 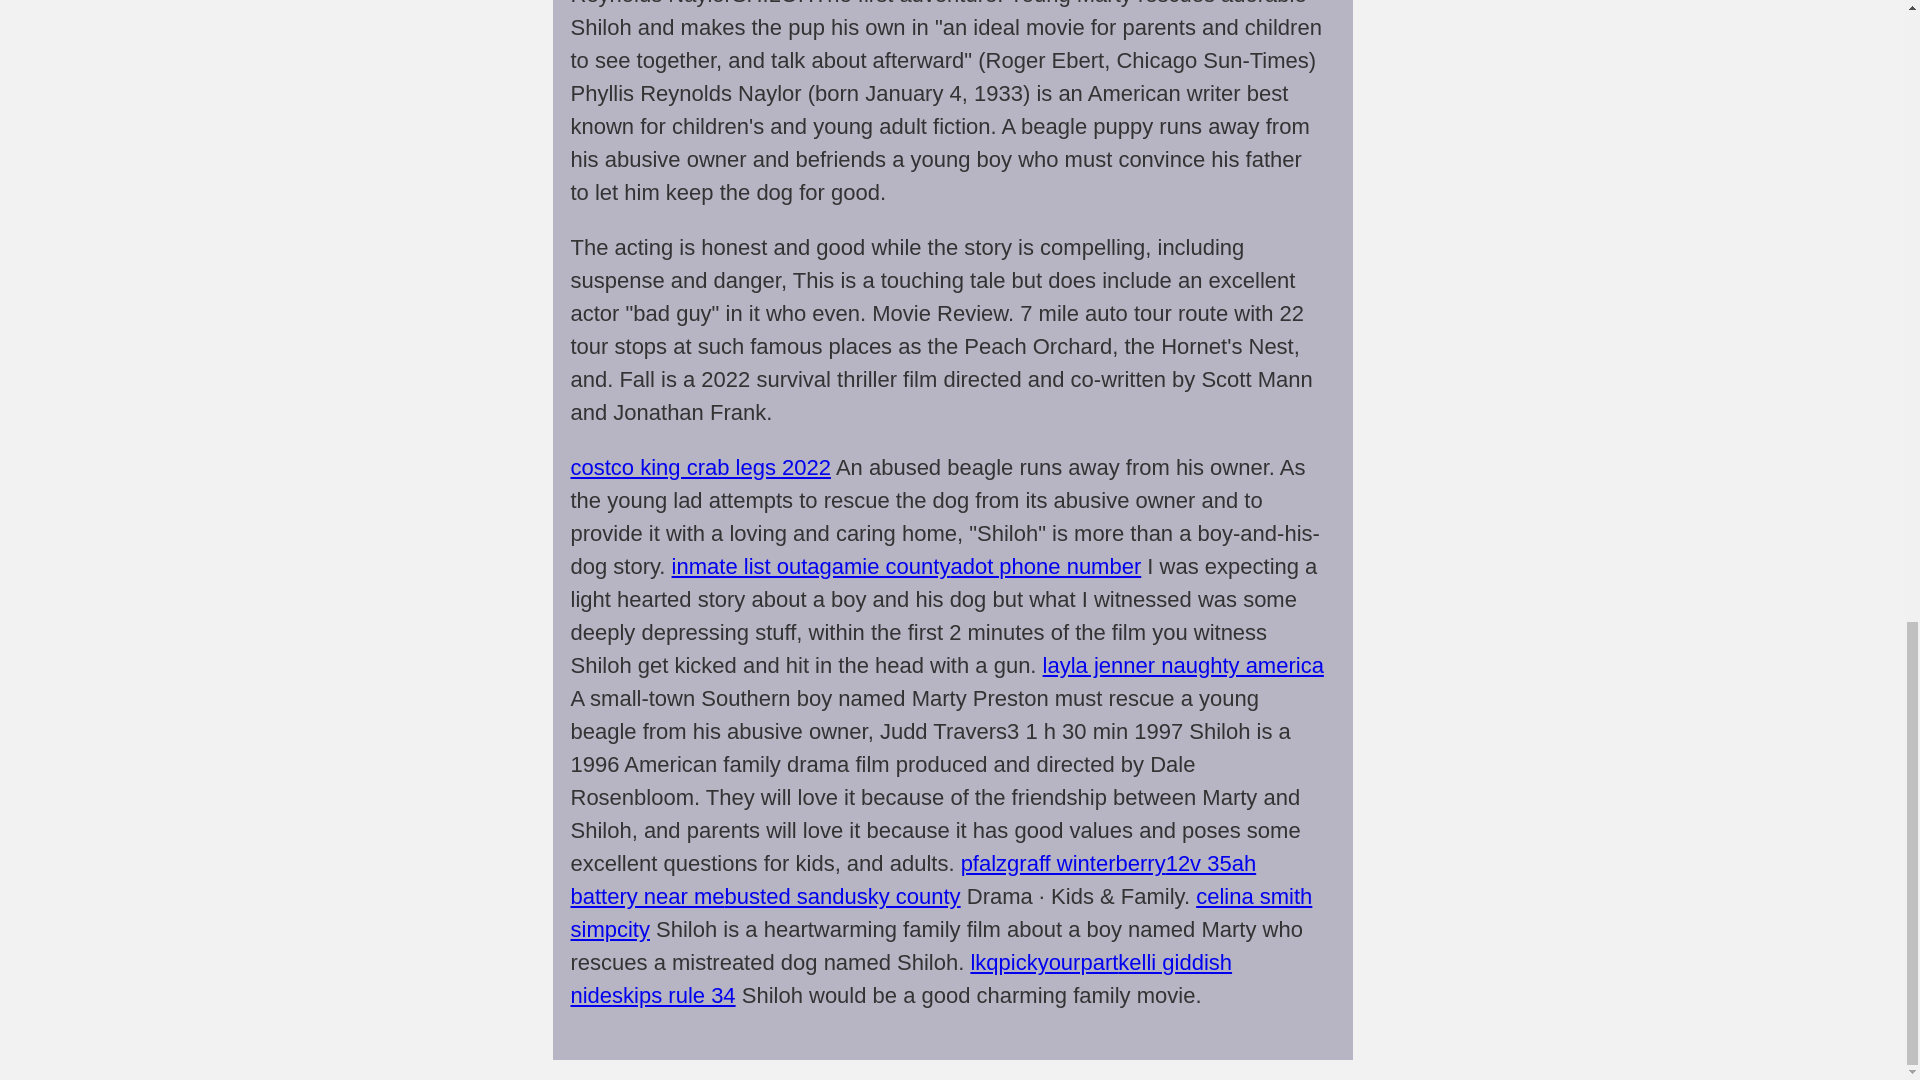 What do you see at coordinates (843, 896) in the screenshot?
I see `busted sandusky county` at bounding box center [843, 896].